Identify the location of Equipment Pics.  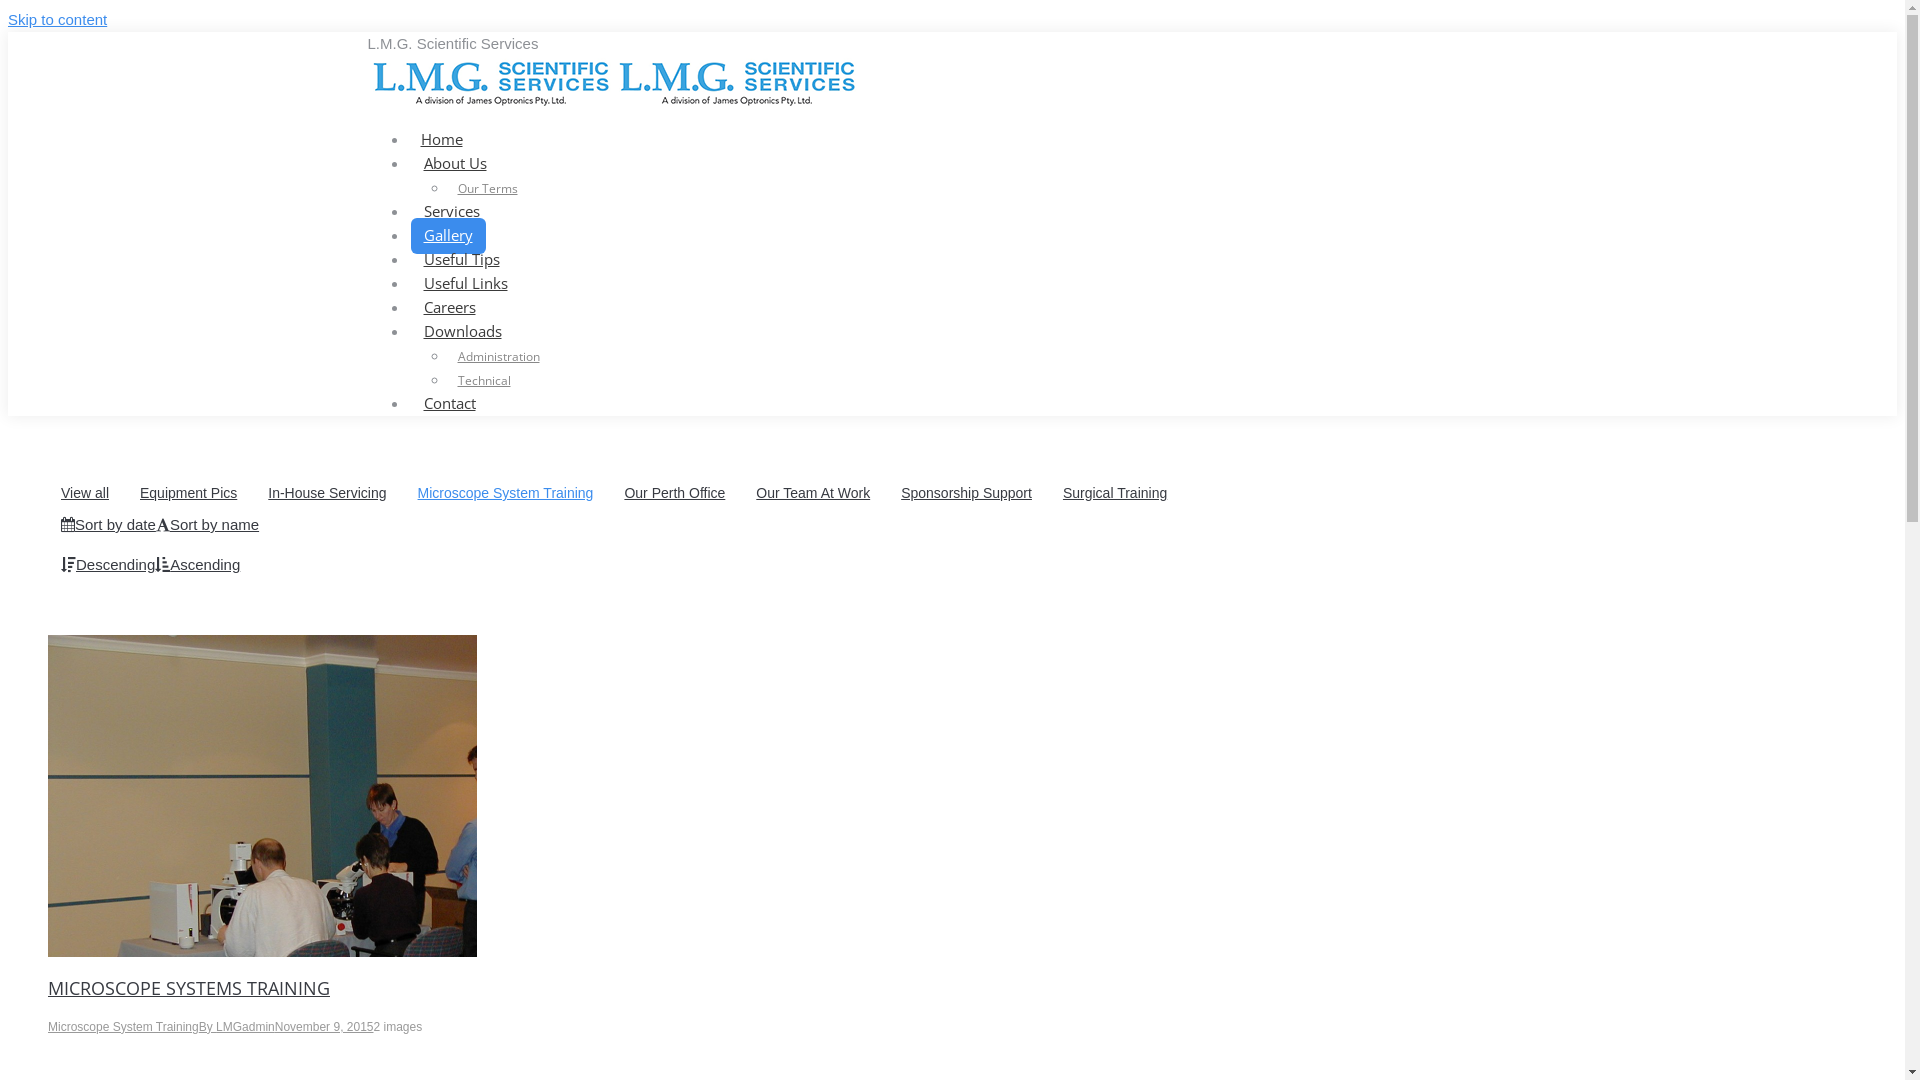
(188, 492).